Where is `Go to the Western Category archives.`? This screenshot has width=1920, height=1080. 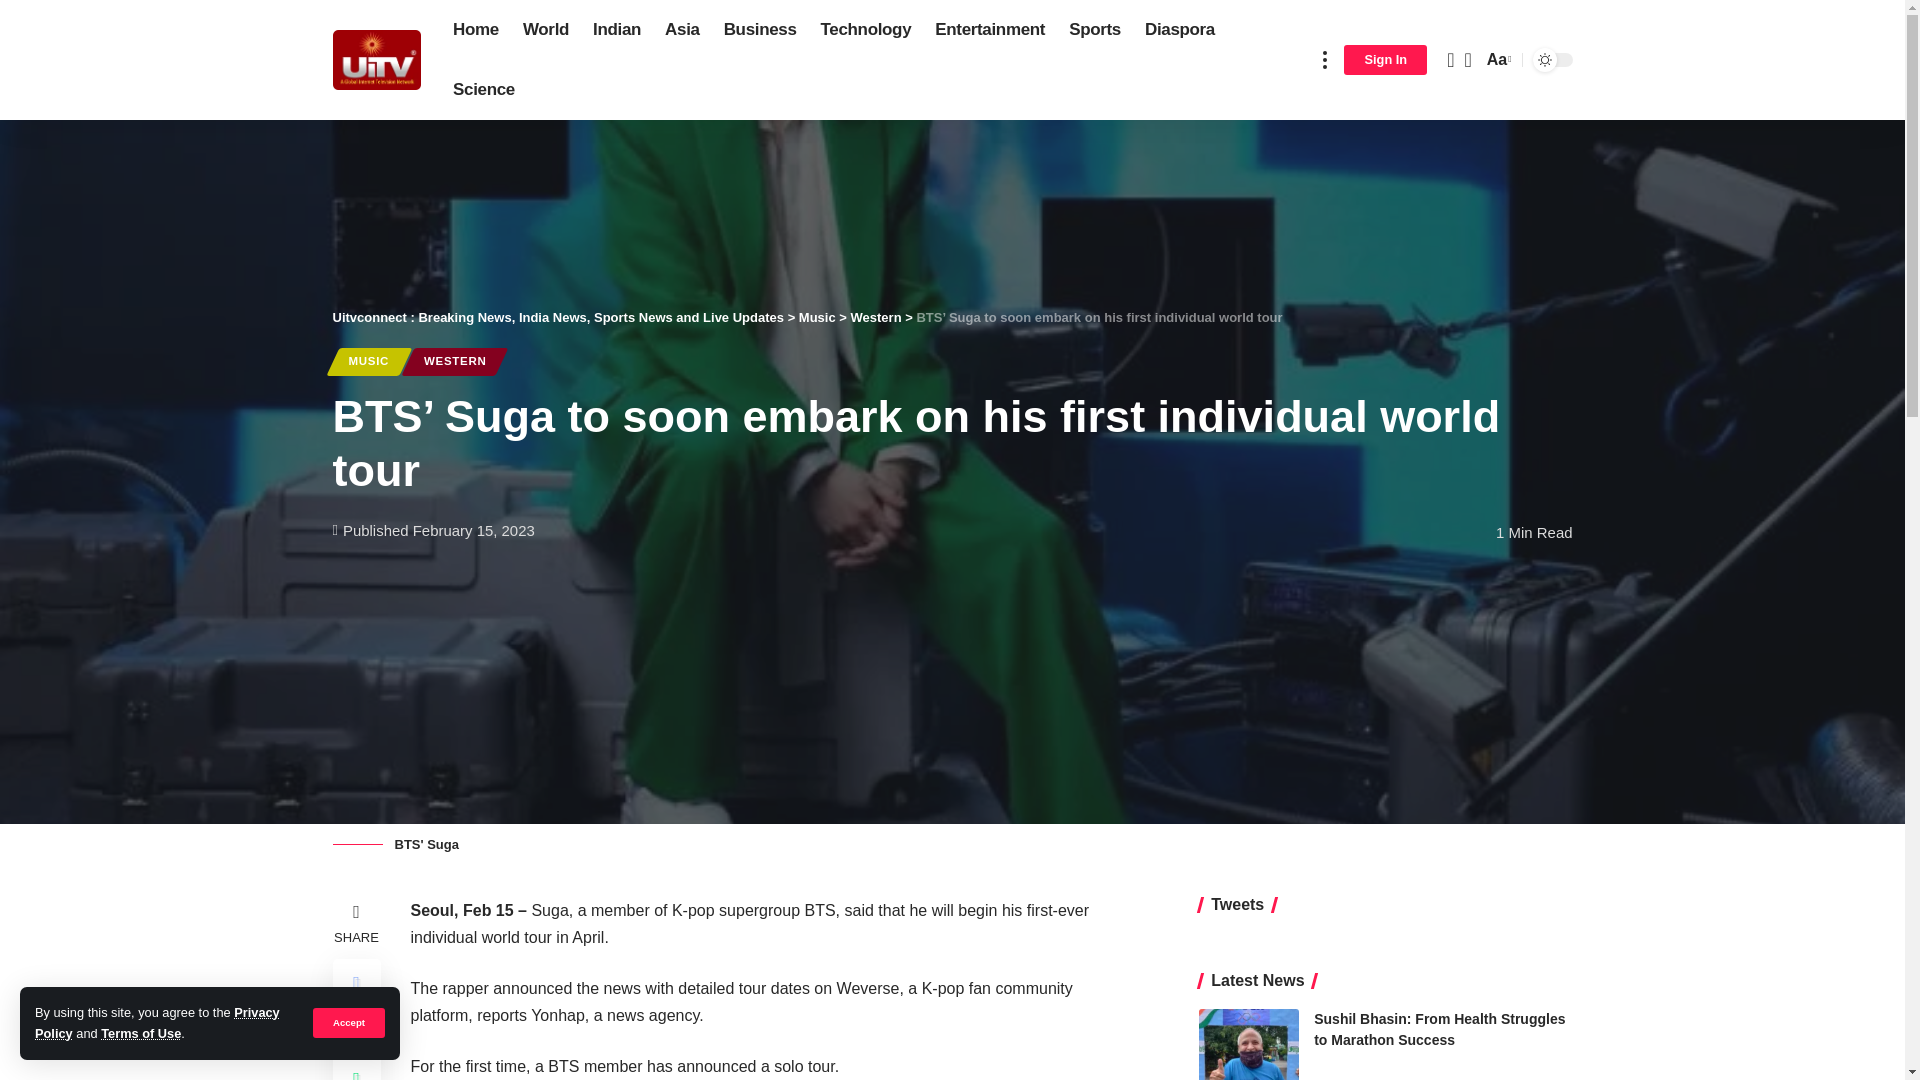
Go to the Western Category archives. is located at coordinates (876, 317).